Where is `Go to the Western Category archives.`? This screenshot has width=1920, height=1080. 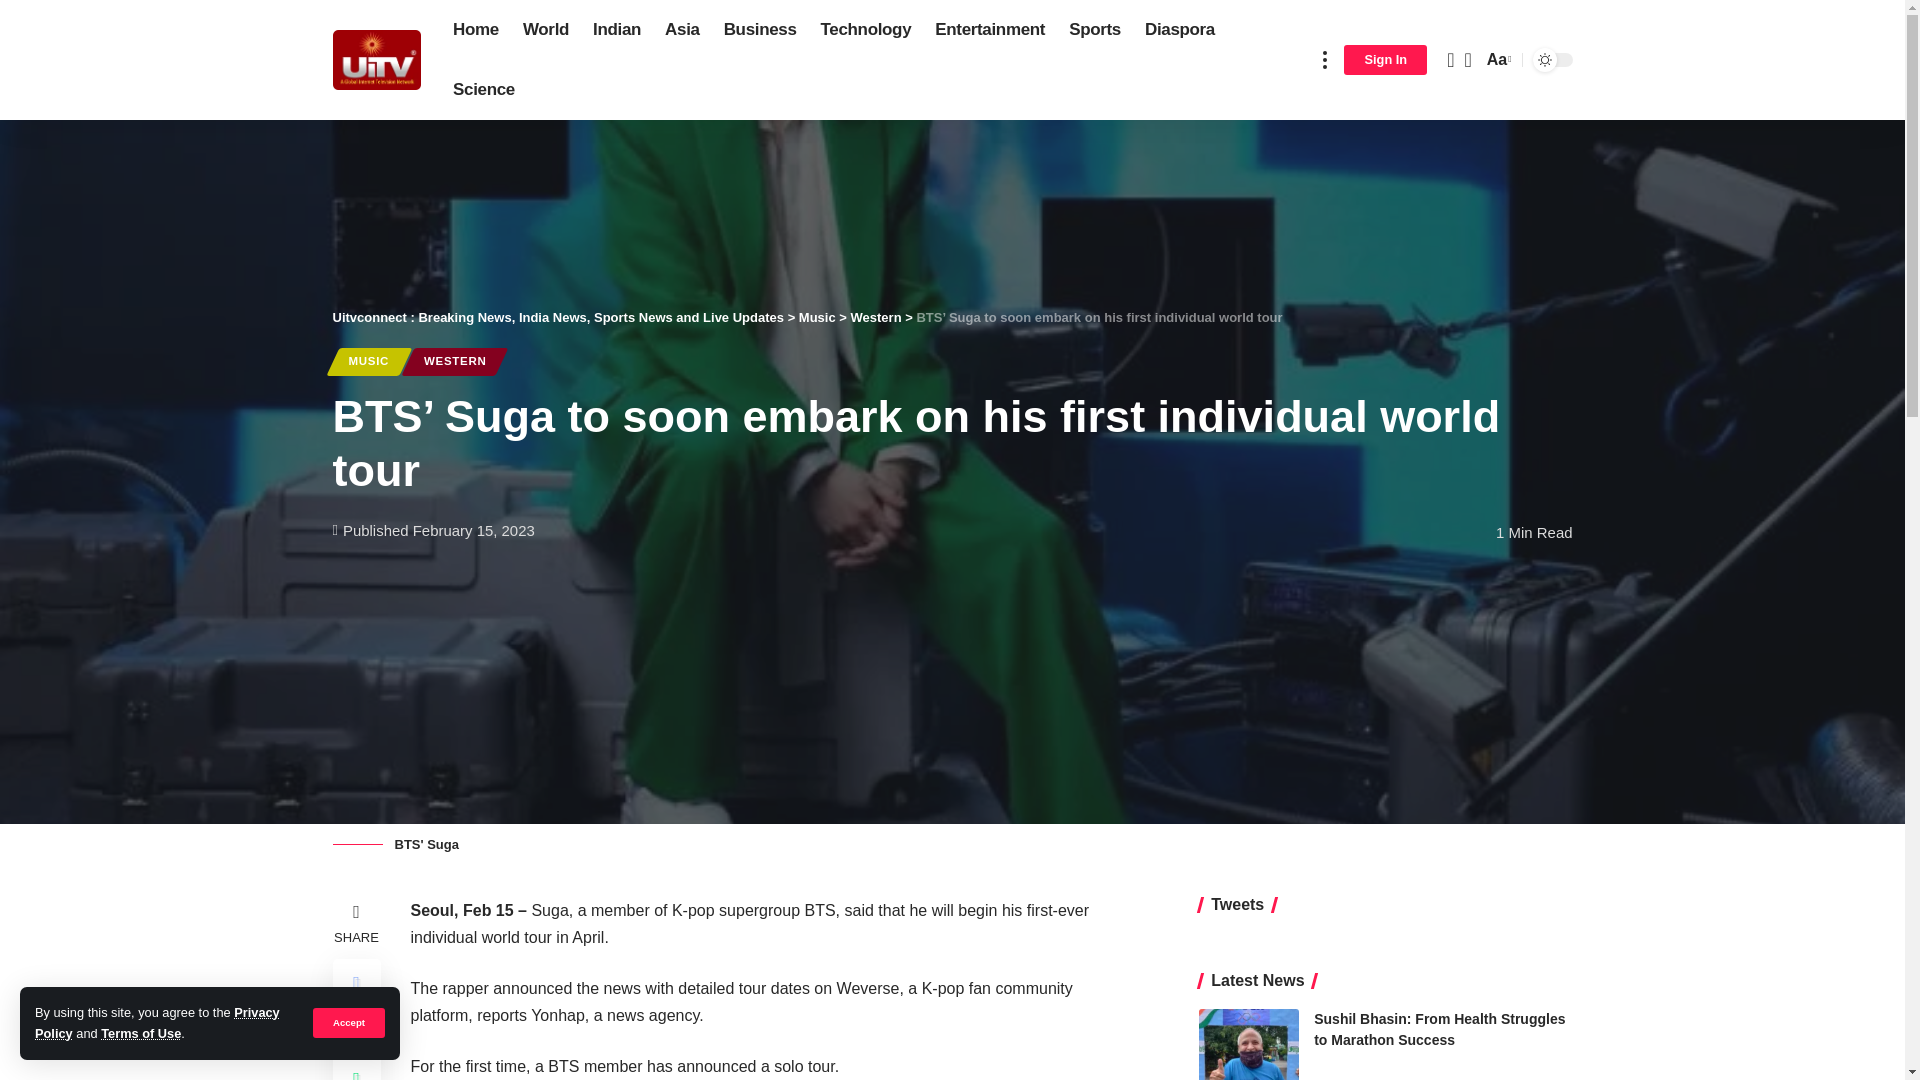
Go to the Western Category archives. is located at coordinates (876, 317).